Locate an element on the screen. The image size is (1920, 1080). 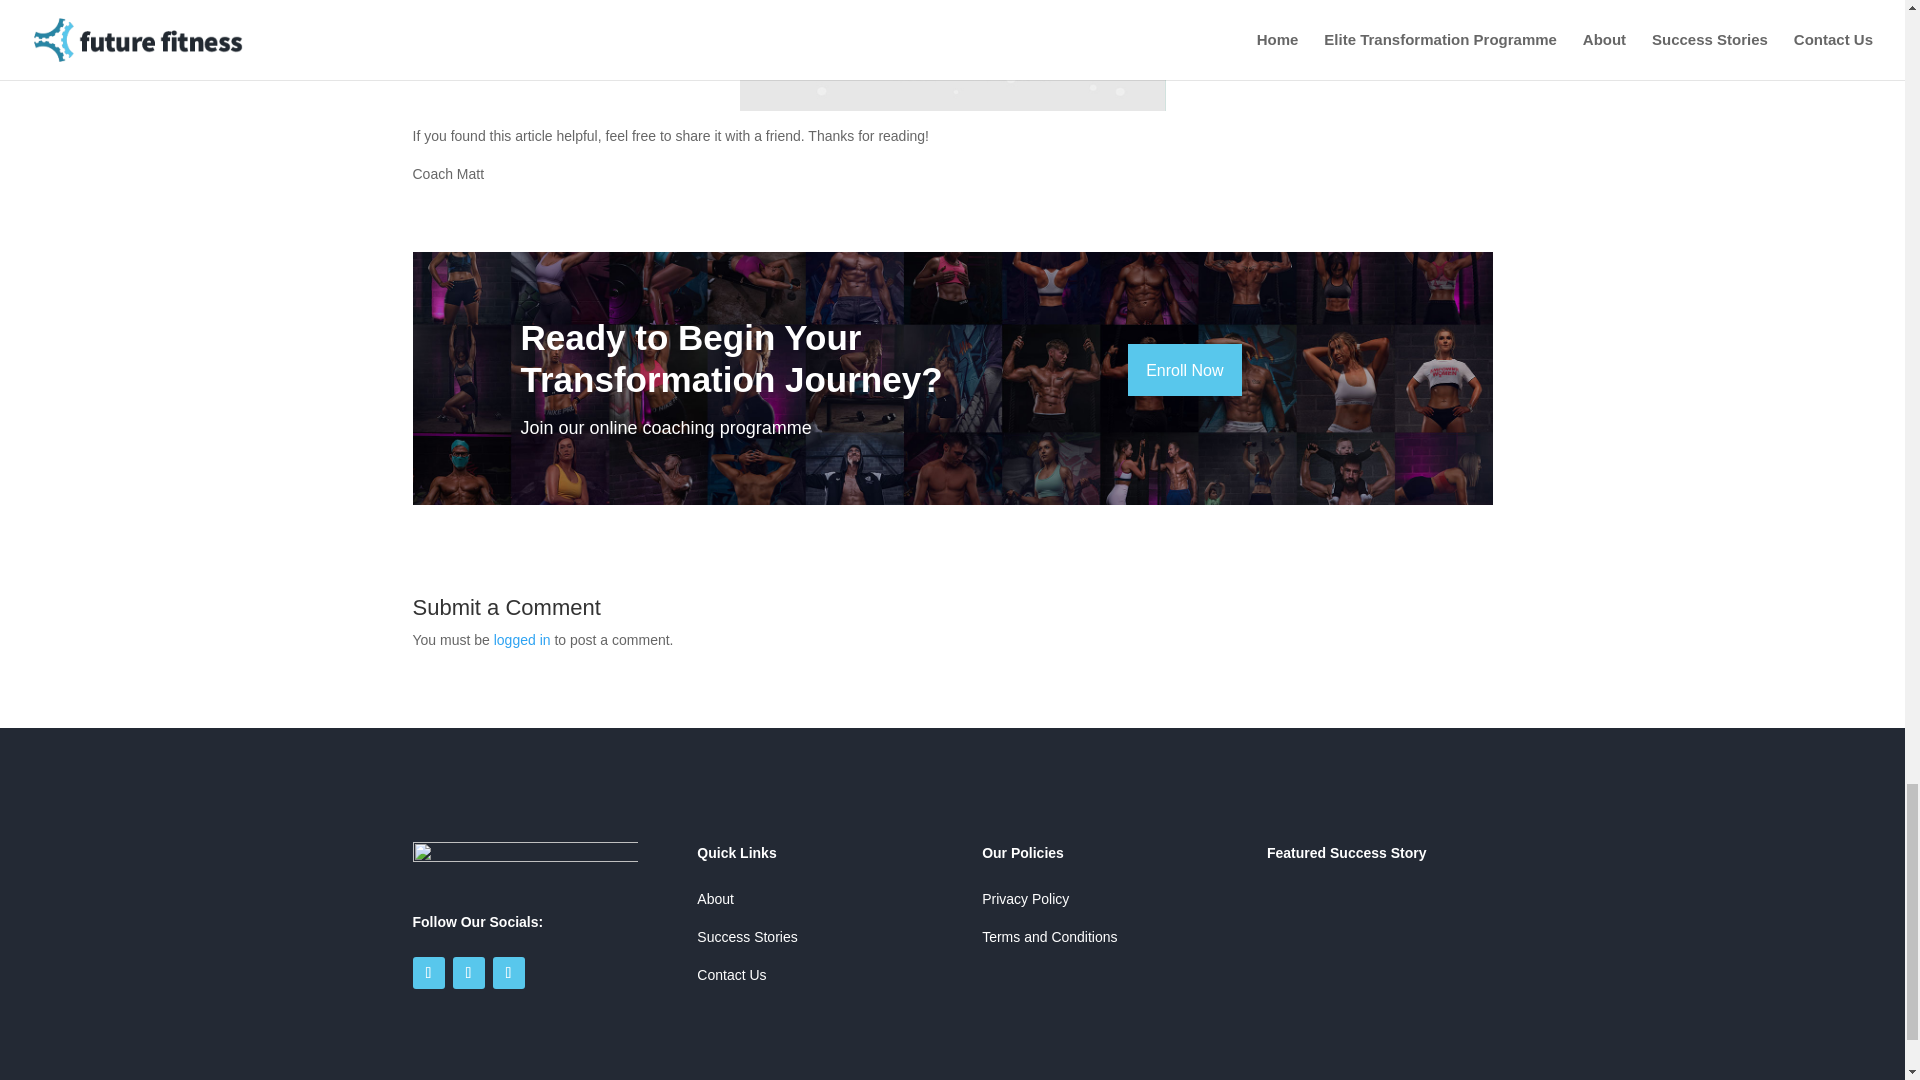
Enroll Now is located at coordinates (1184, 370).